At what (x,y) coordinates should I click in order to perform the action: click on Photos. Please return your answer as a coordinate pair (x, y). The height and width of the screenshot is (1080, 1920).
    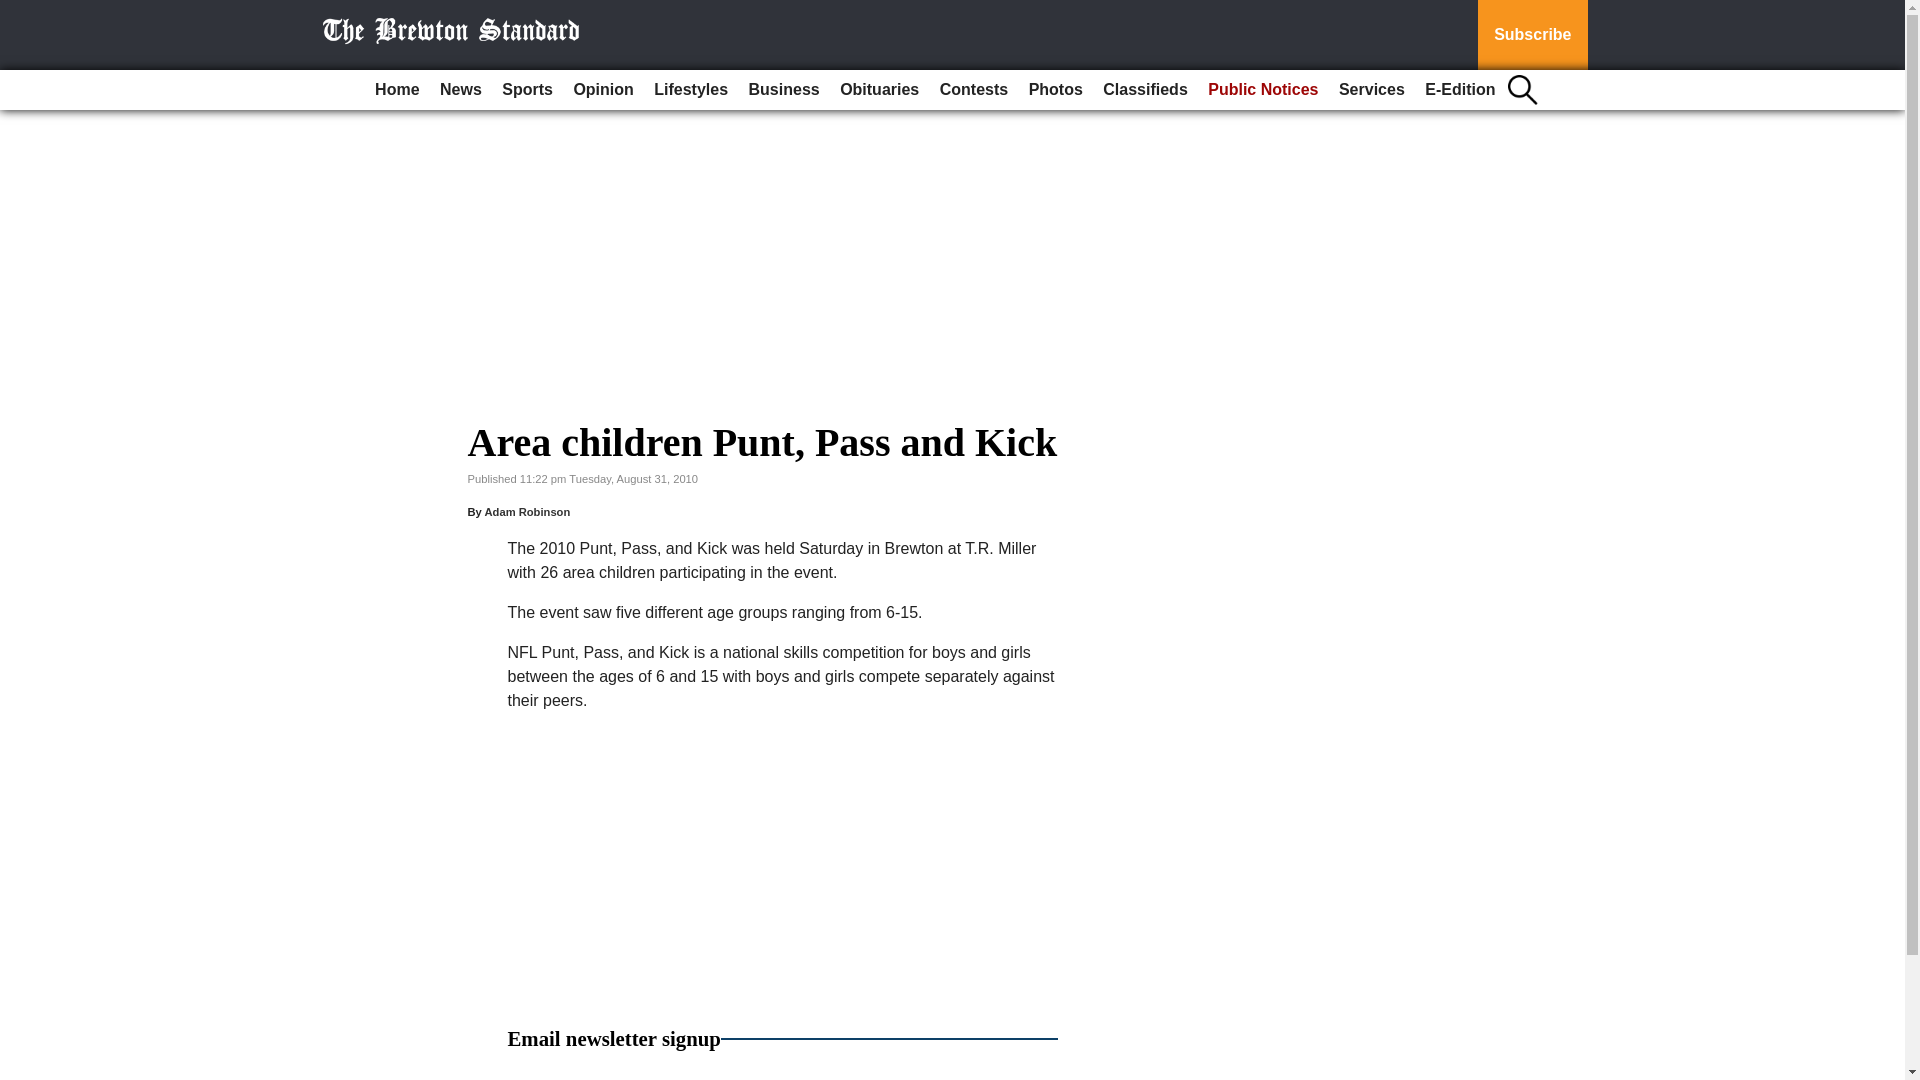
    Looking at the image, I should click on (1056, 90).